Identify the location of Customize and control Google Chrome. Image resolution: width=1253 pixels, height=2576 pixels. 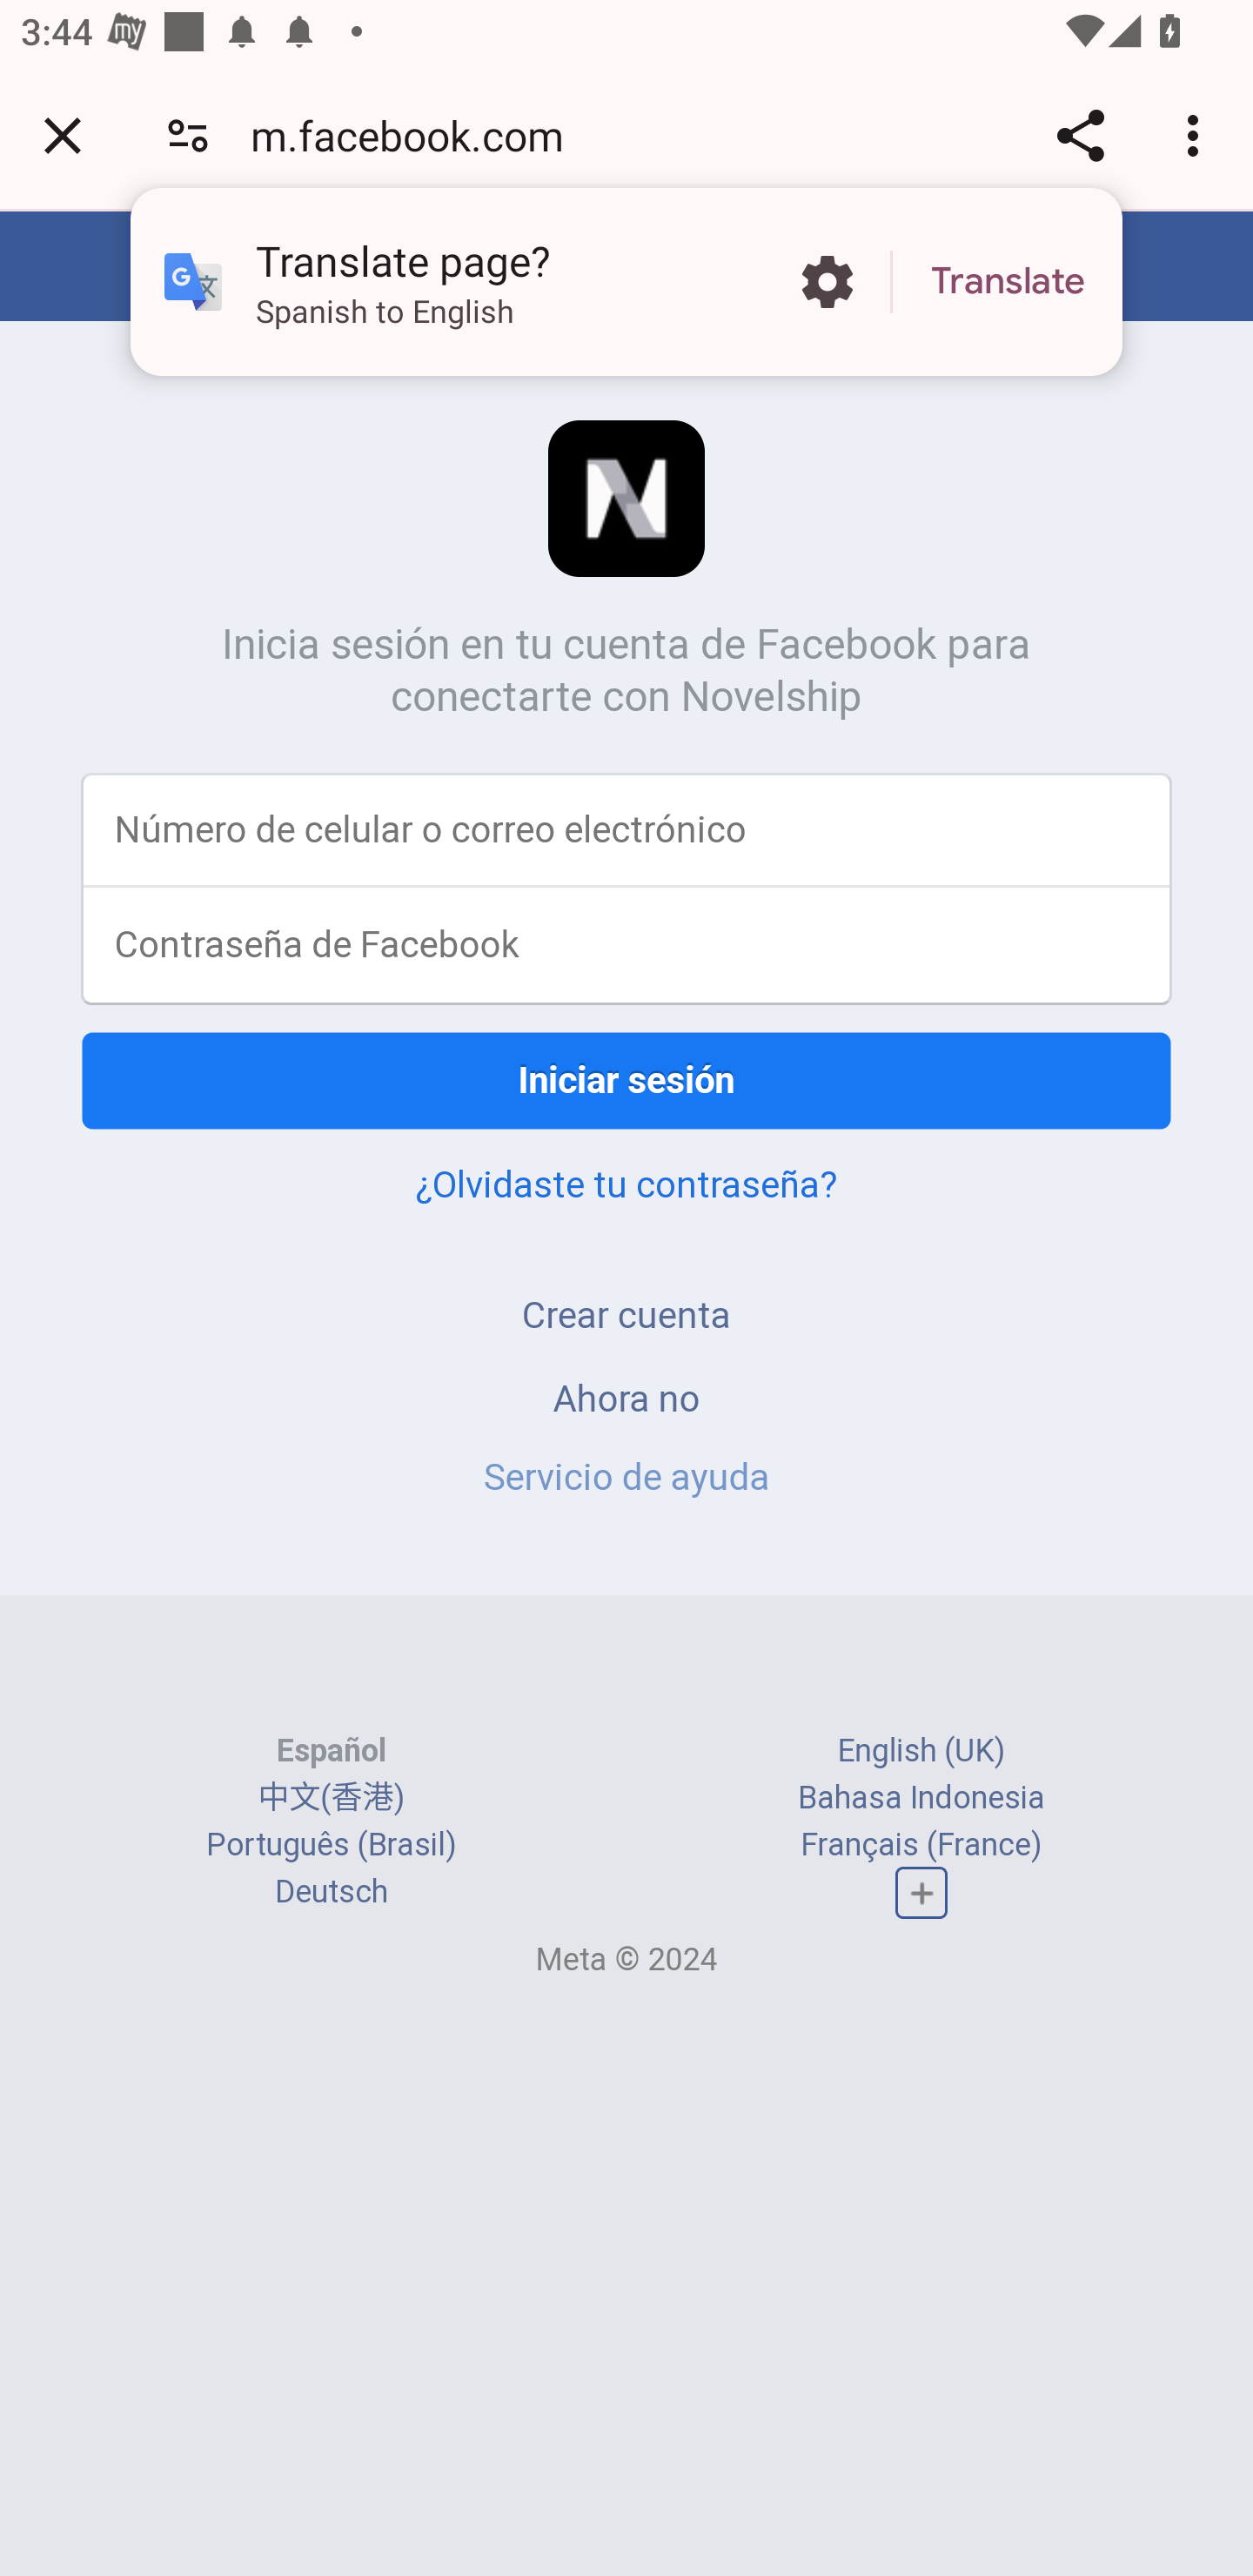
(1197, 135).